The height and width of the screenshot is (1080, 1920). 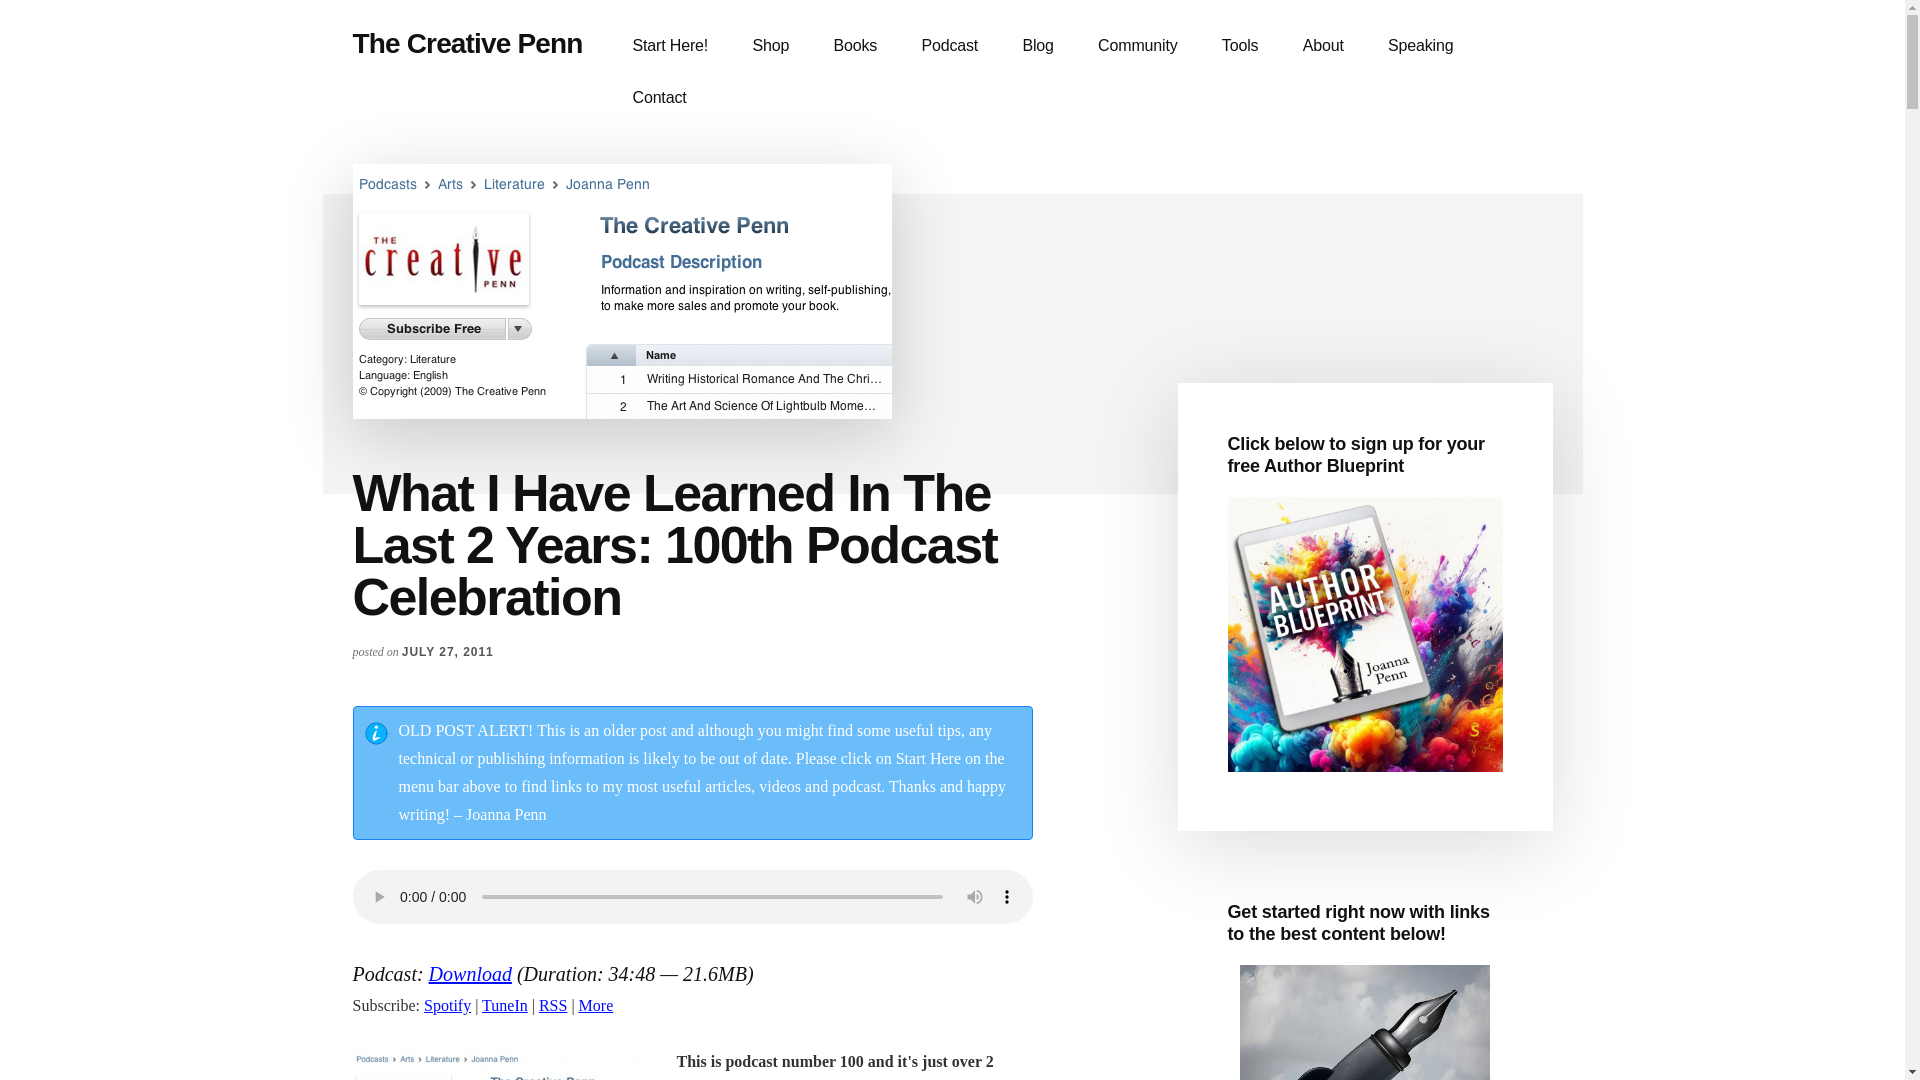 I want to click on About, so click(x=1322, y=46).